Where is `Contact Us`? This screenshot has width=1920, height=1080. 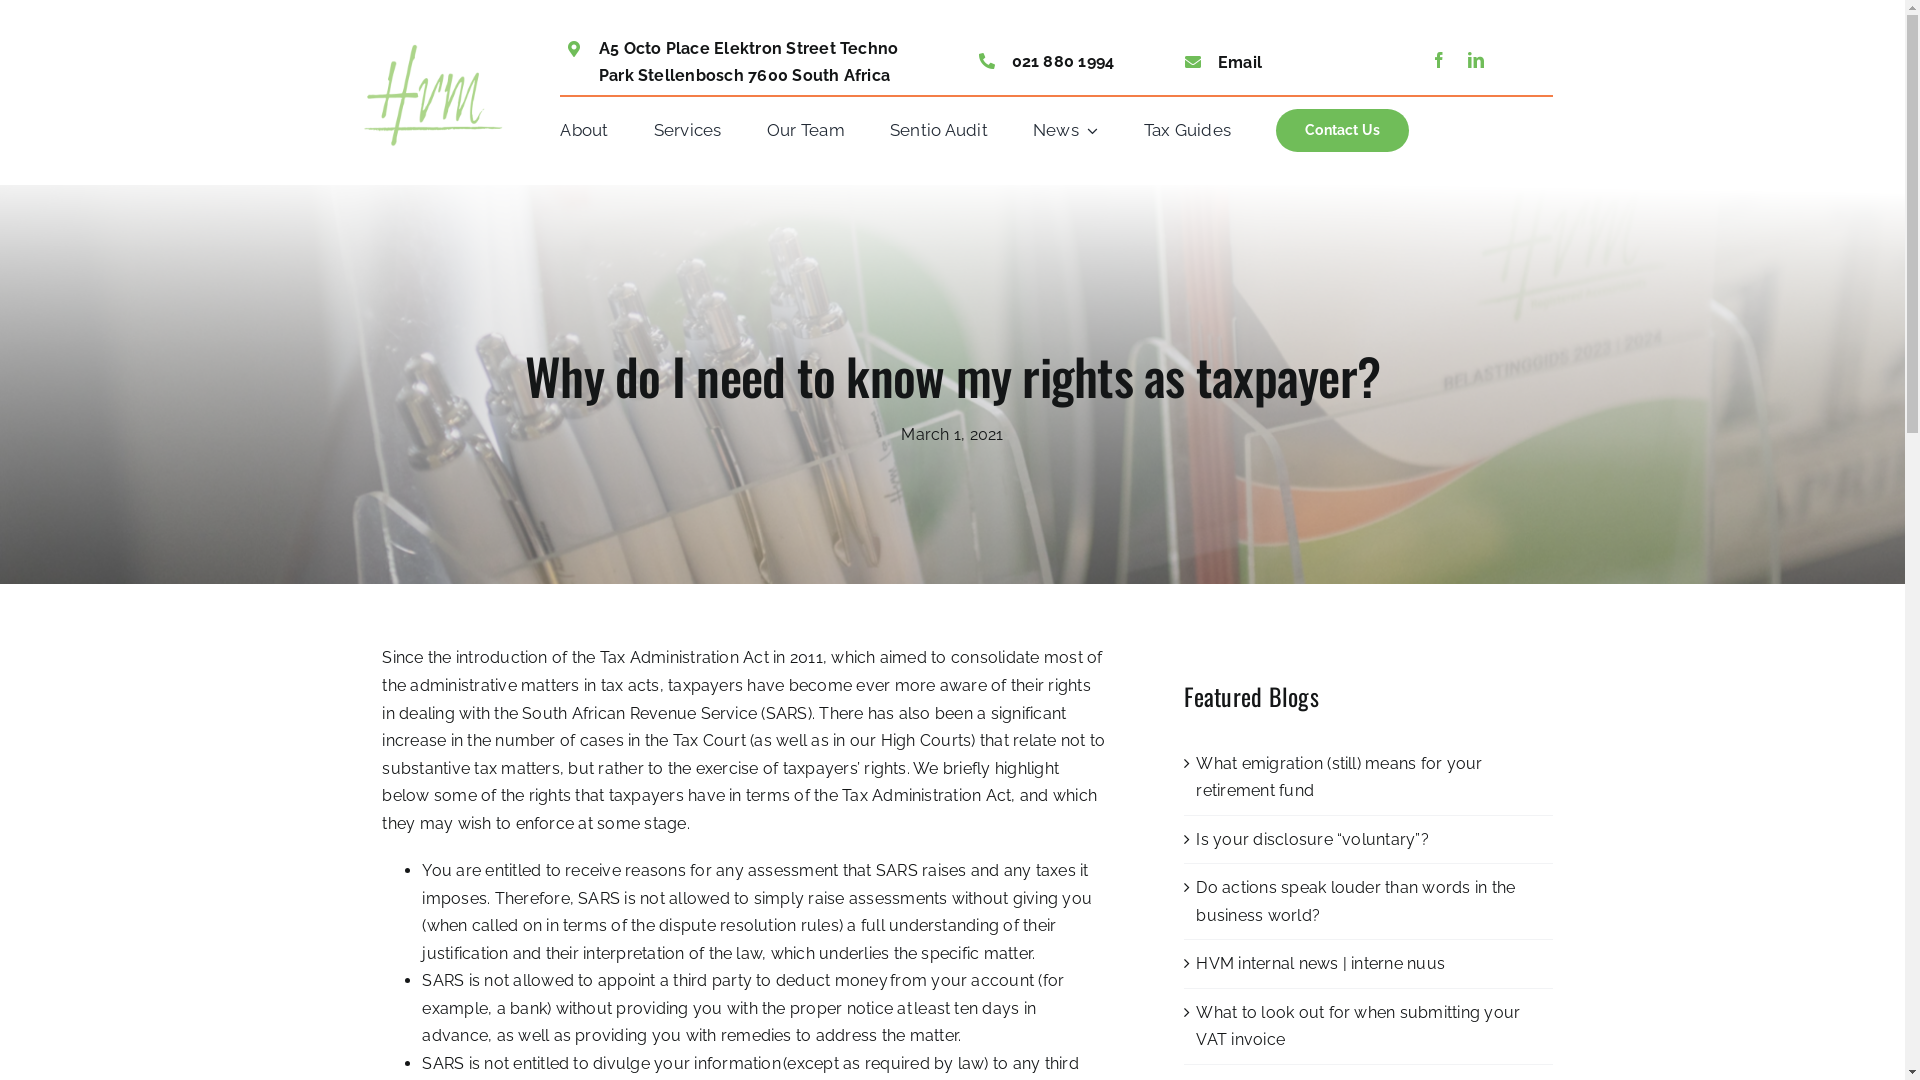 Contact Us is located at coordinates (1342, 131).